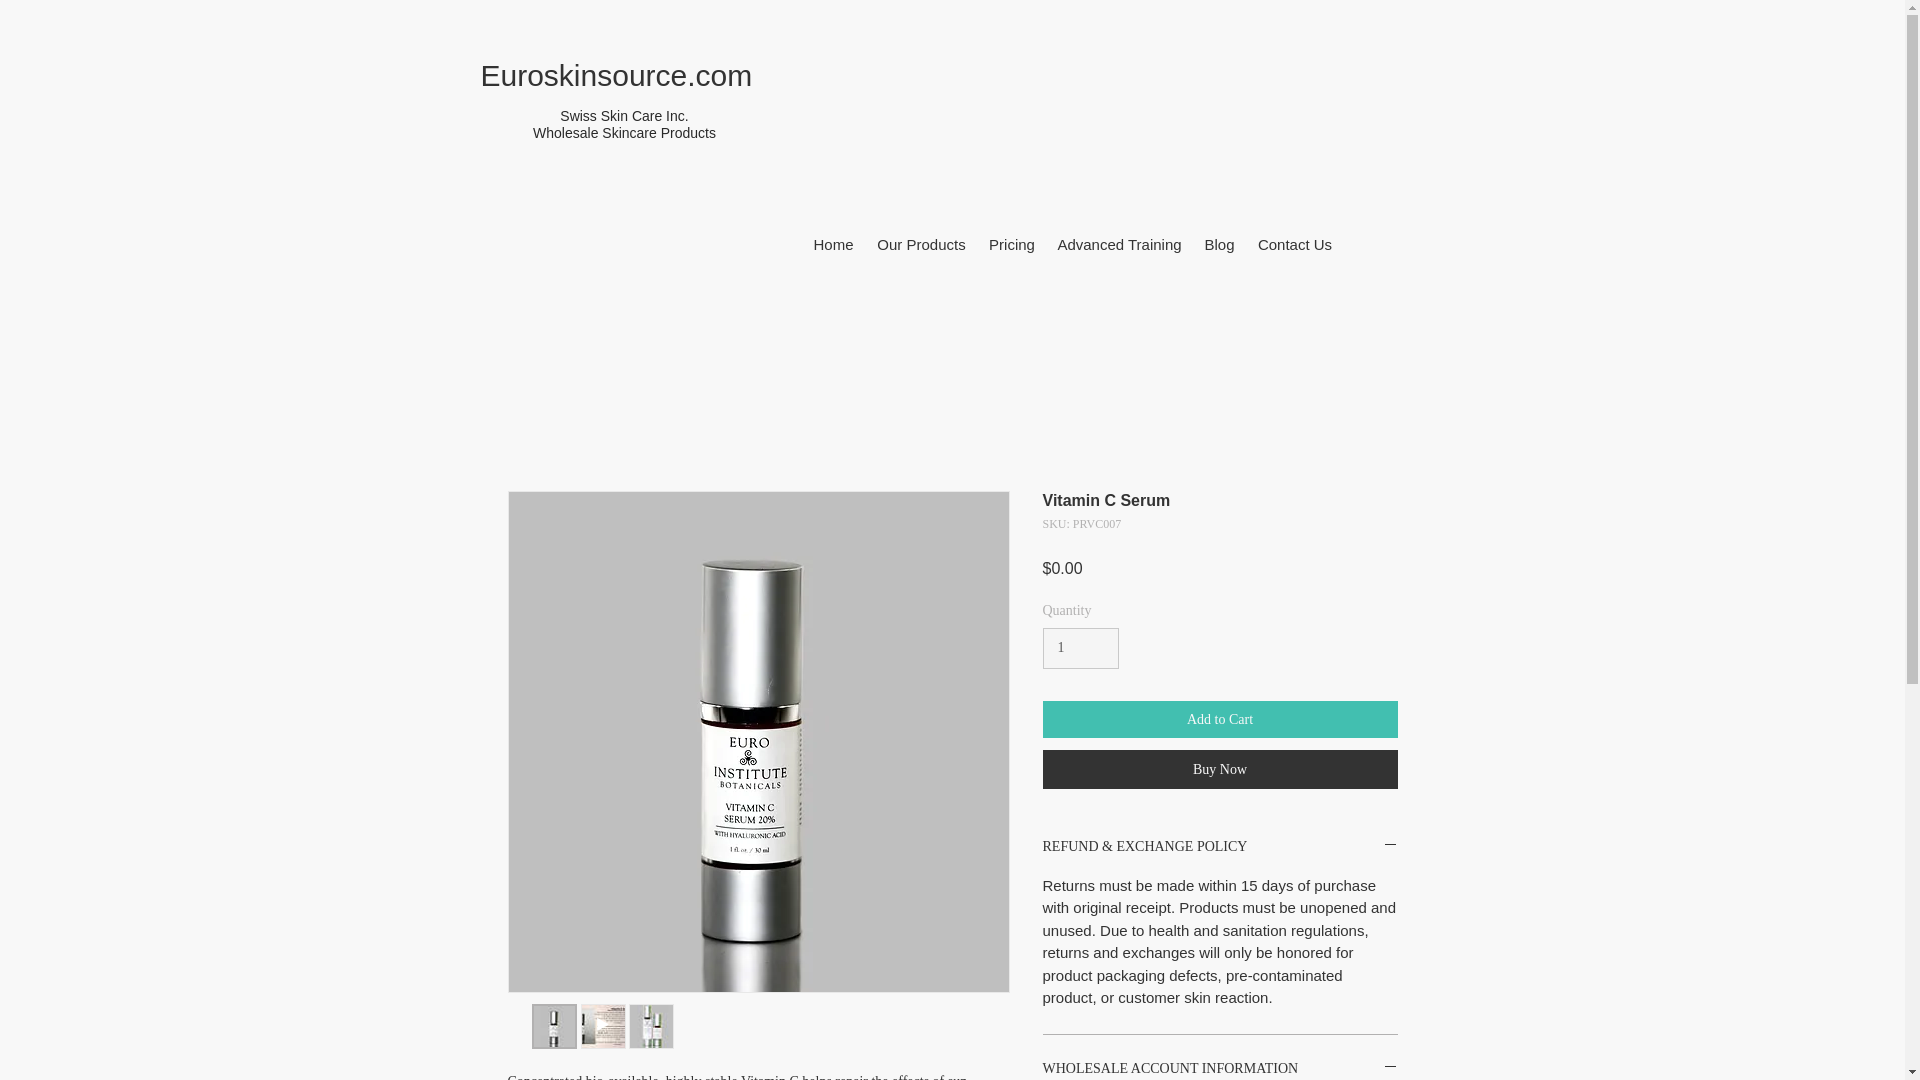  What do you see at coordinates (1220, 769) in the screenshot?
I see `Buy Now` at bounding box center [1220, 769].